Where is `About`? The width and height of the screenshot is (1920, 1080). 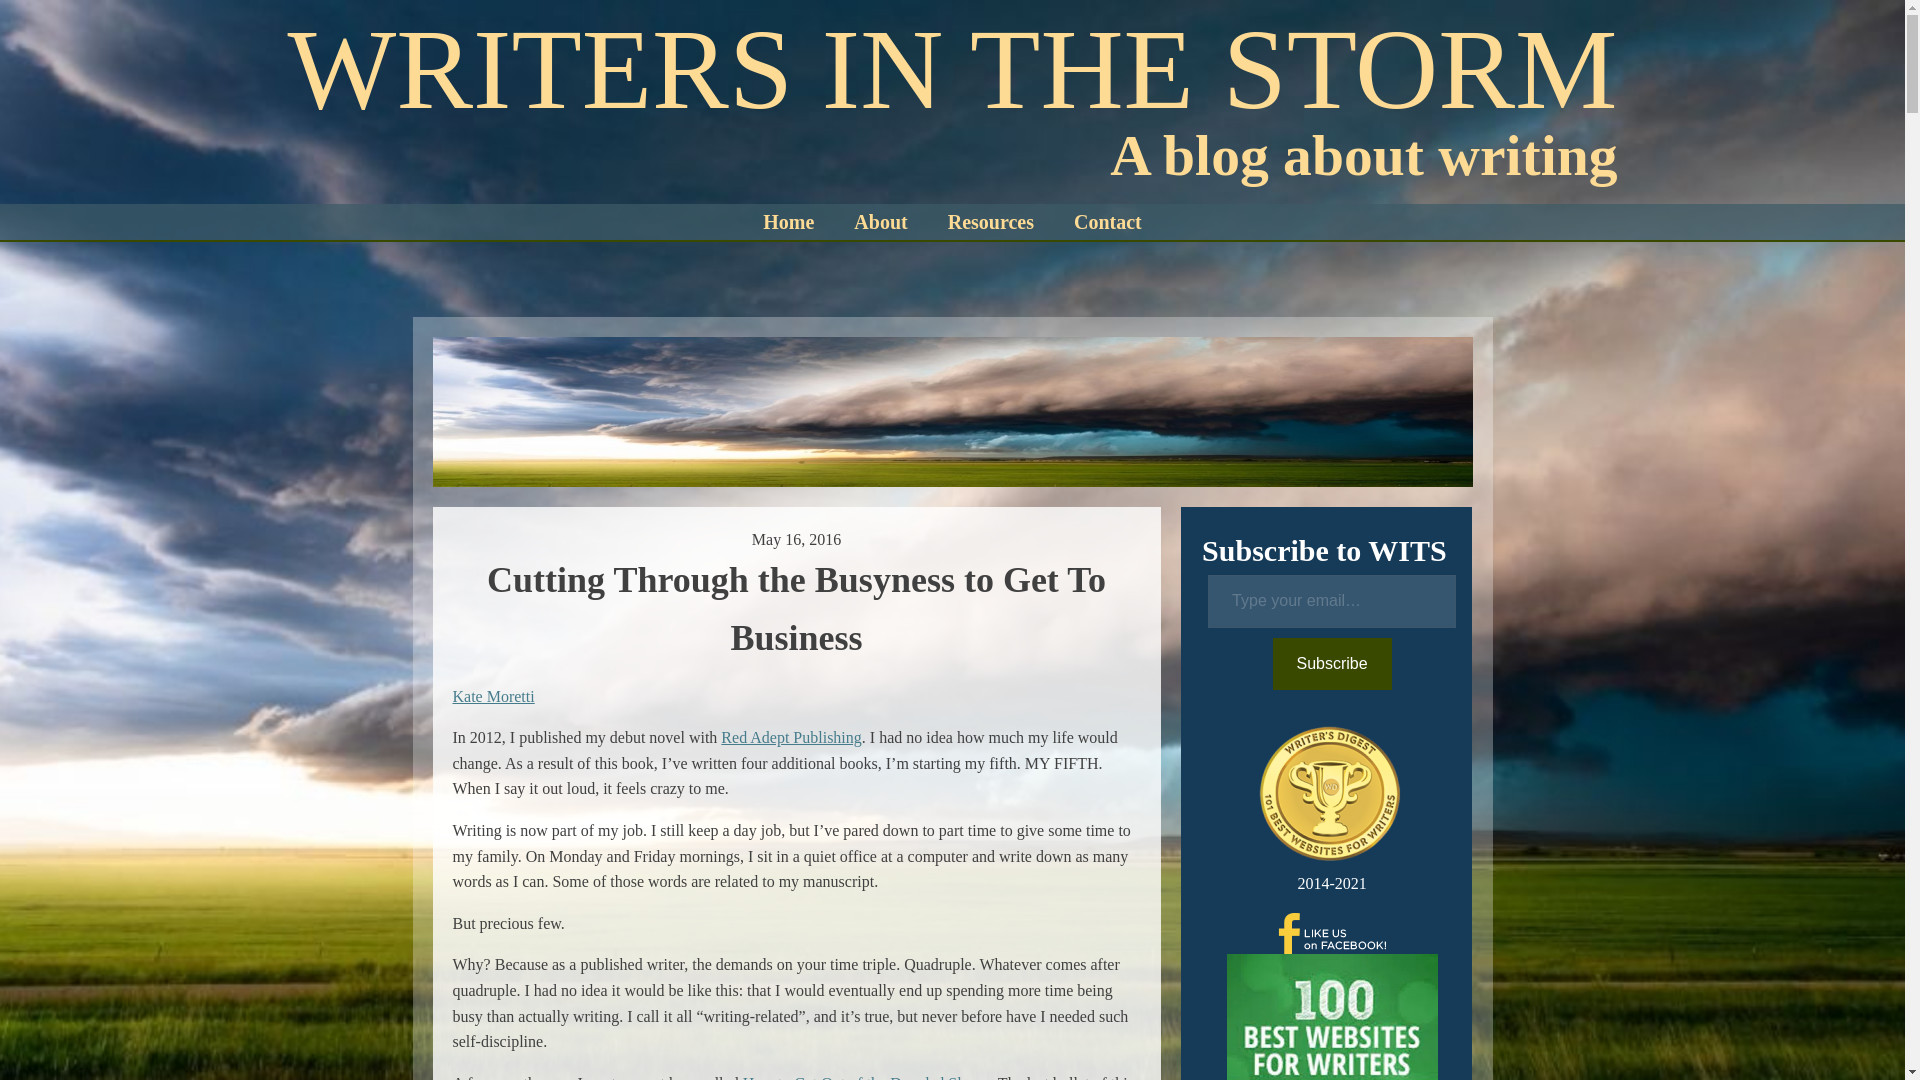 About is located at coordinates (880, 222).